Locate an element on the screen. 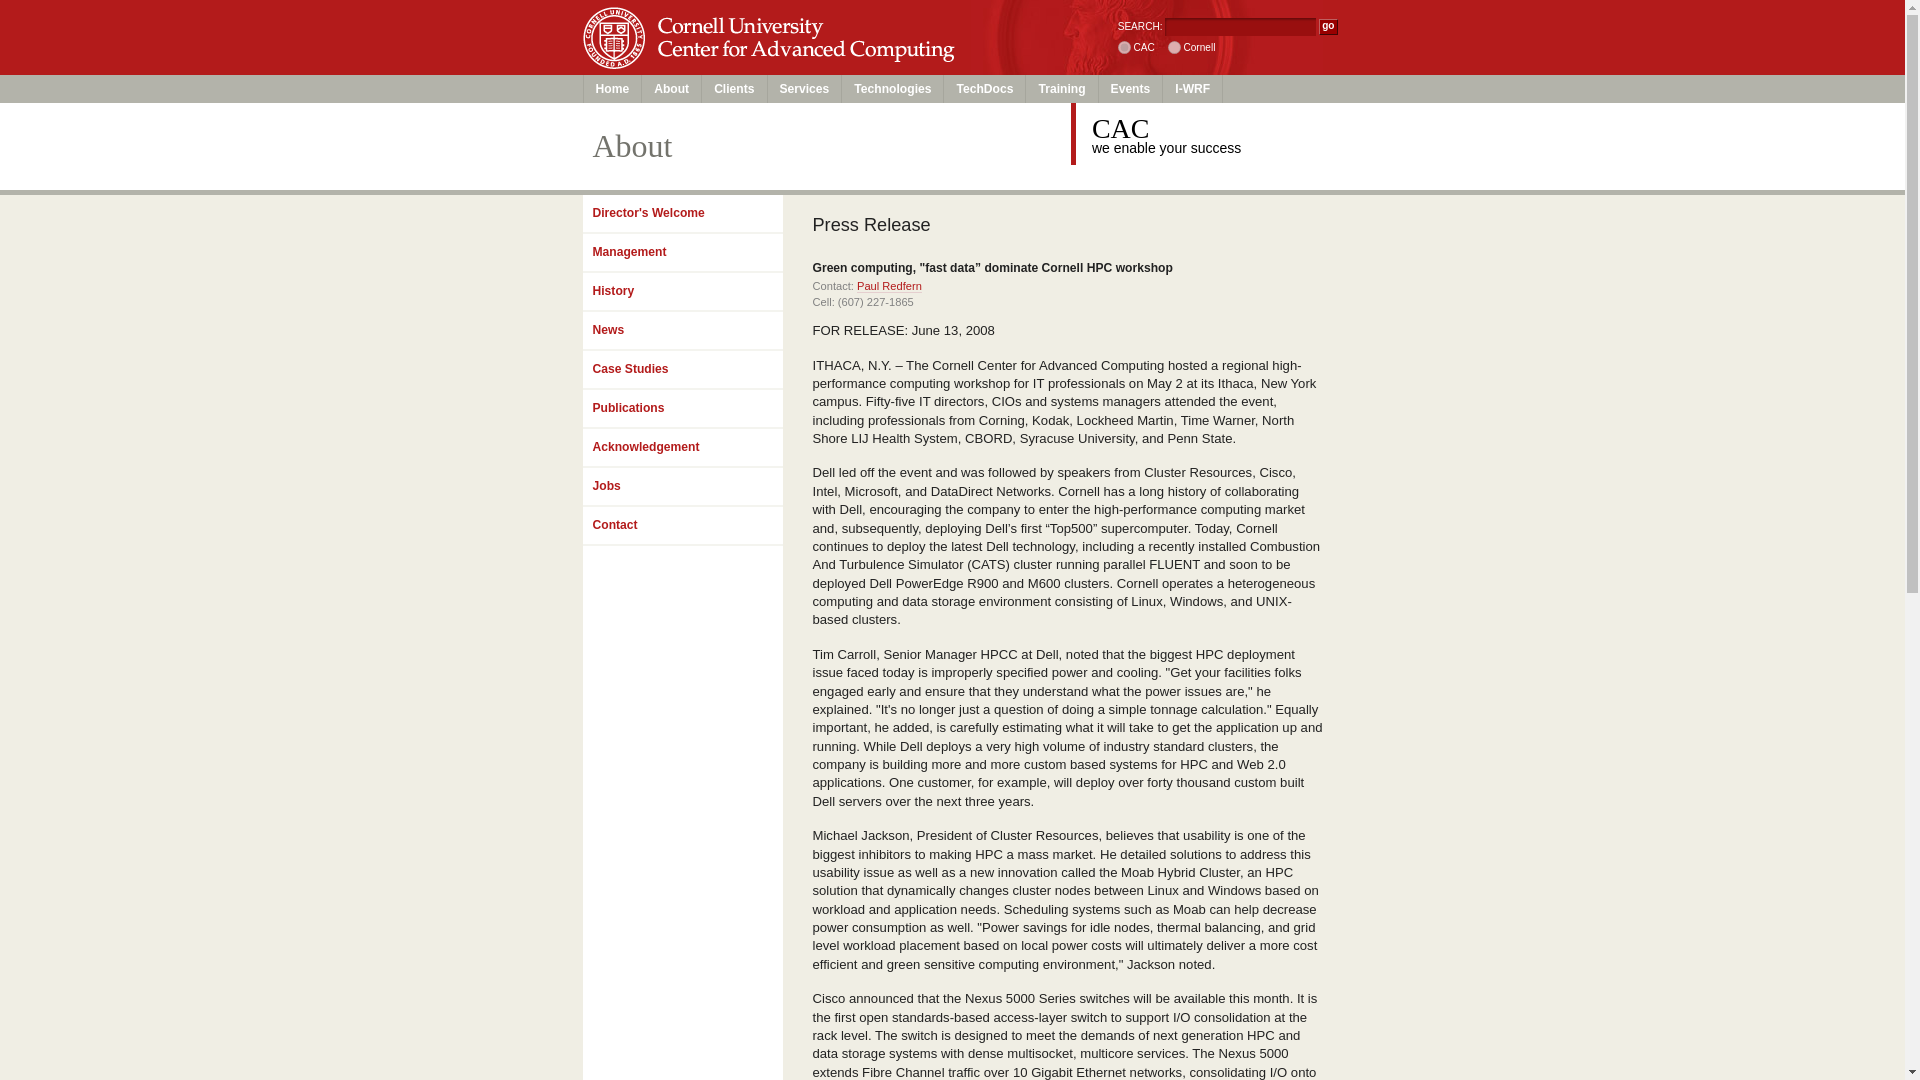 This screenshot has width=1920, height=1080. Case Studies is located at coordinates (681, 370).